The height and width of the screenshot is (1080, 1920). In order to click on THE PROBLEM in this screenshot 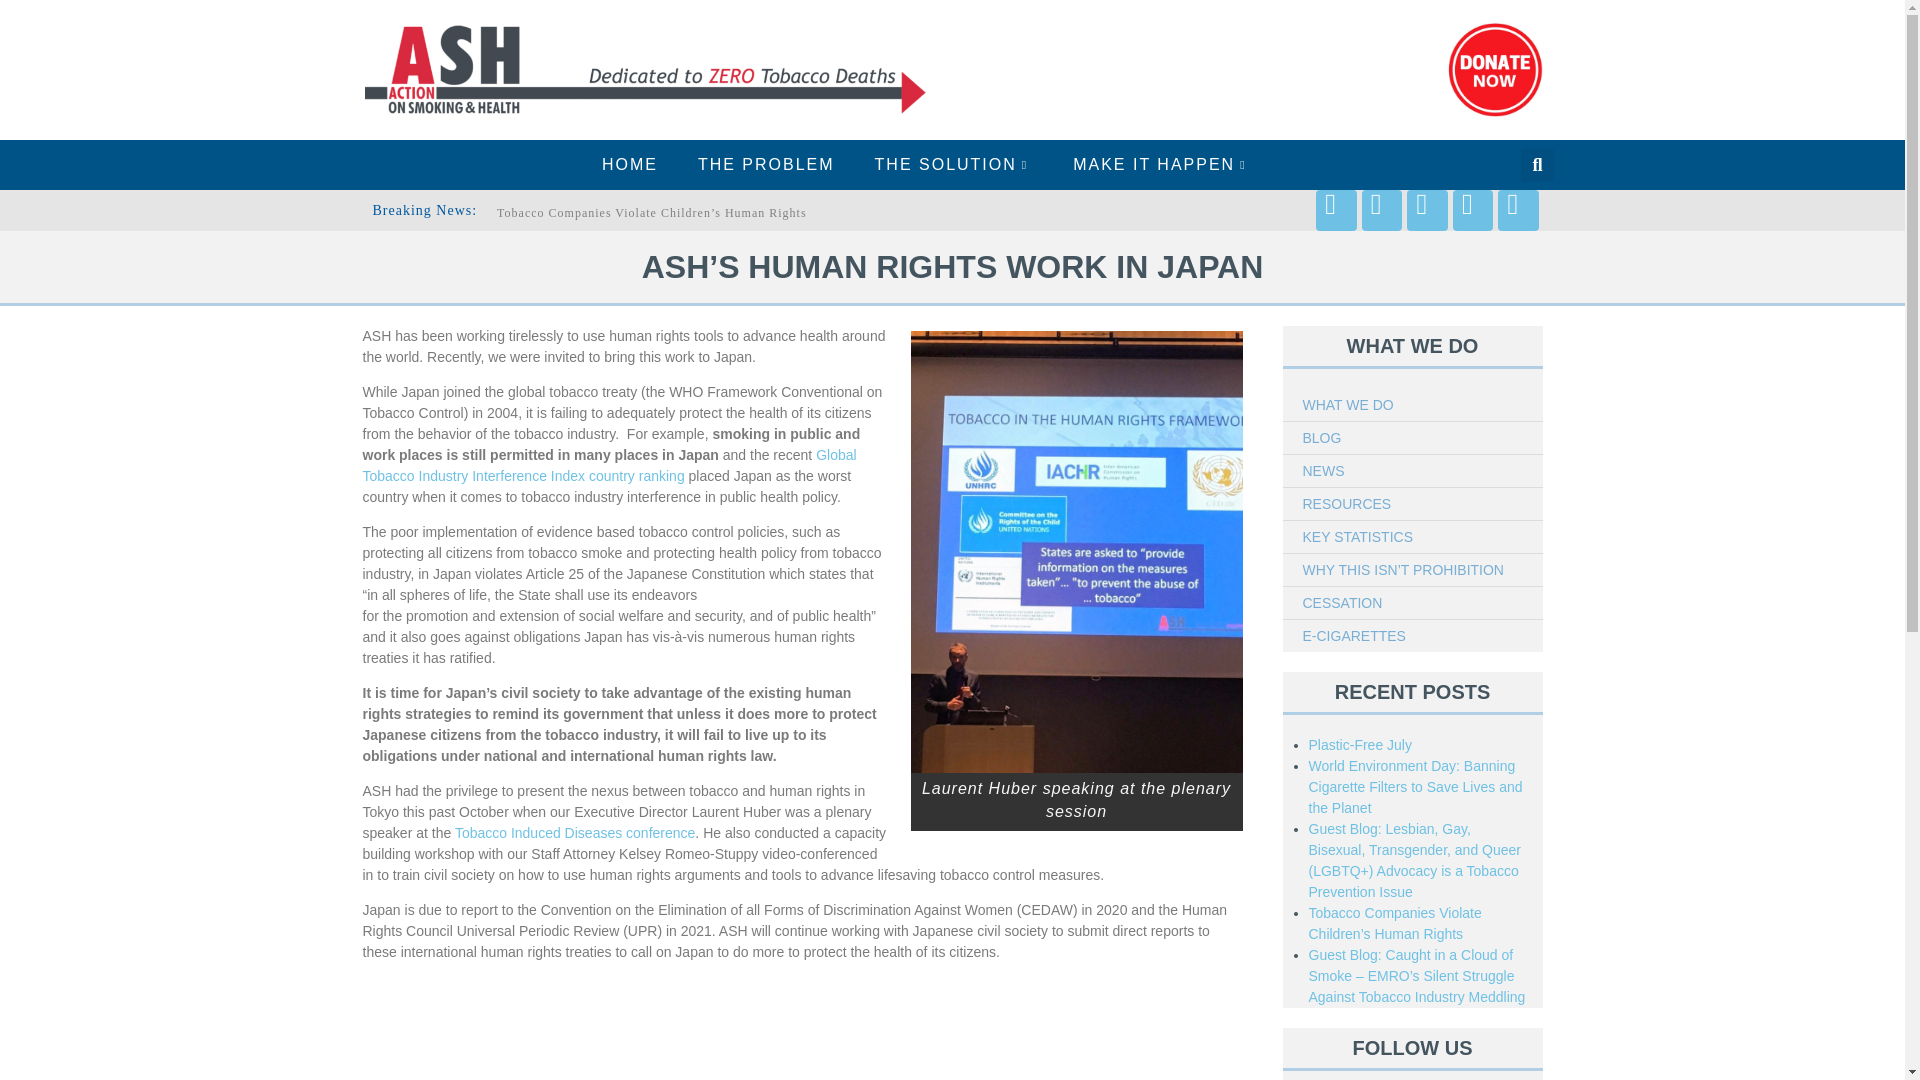, I will do `click(766, 165)`.